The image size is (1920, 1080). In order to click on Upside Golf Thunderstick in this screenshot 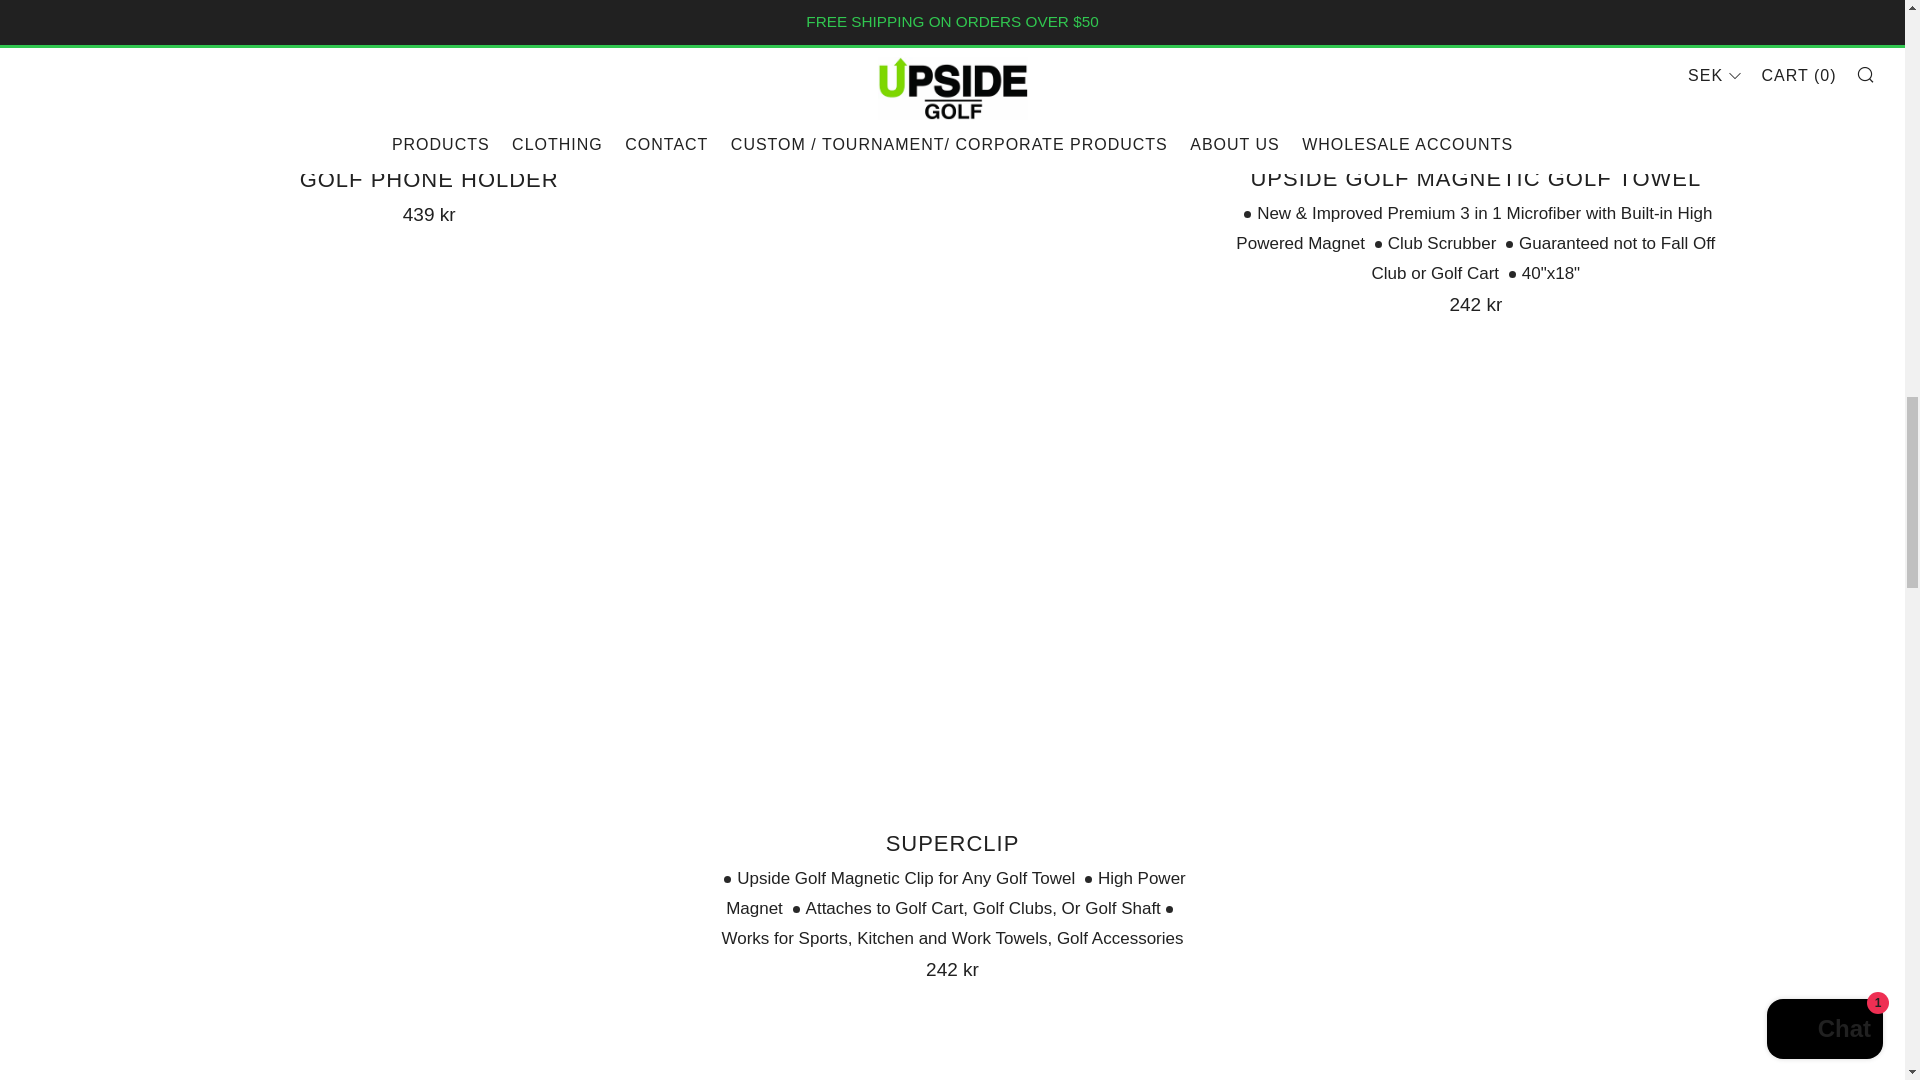, I will do `click(952, 140)`.